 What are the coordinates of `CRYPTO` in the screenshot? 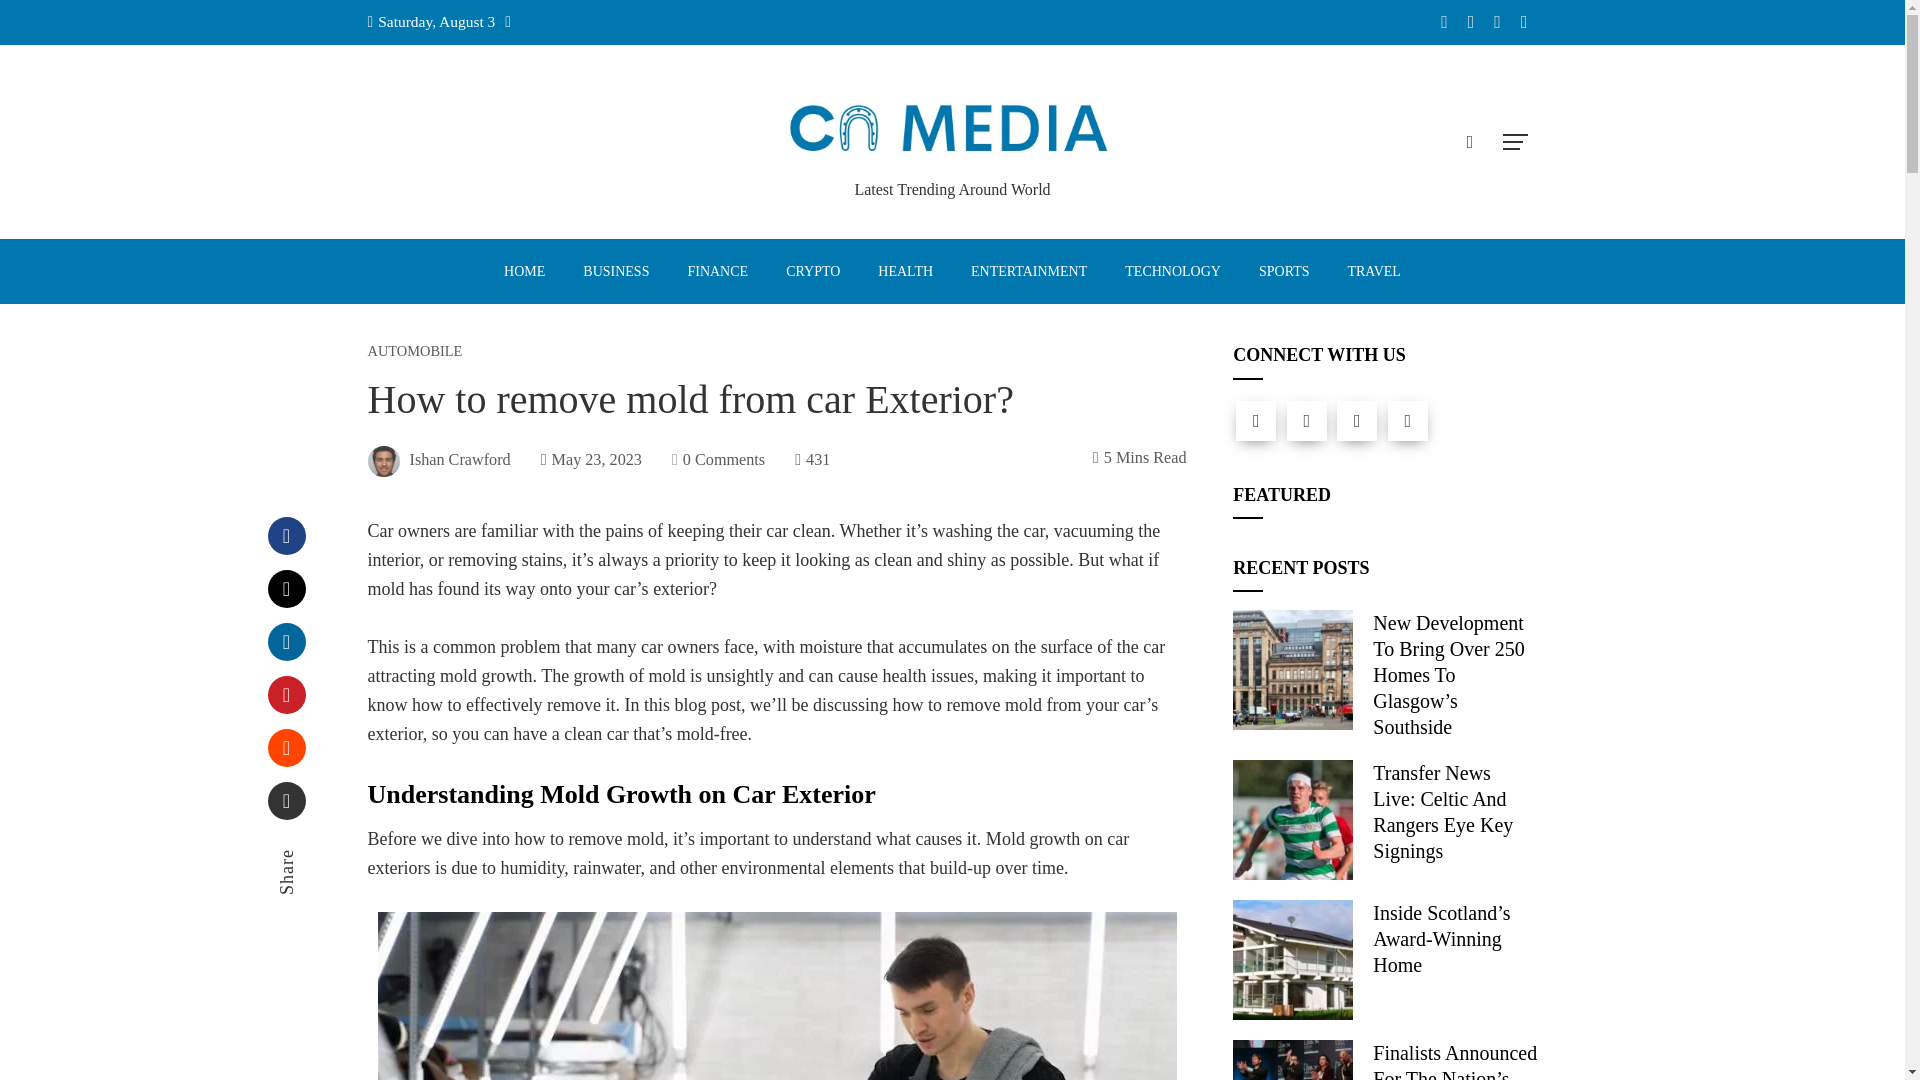 It's located at (812, 271).